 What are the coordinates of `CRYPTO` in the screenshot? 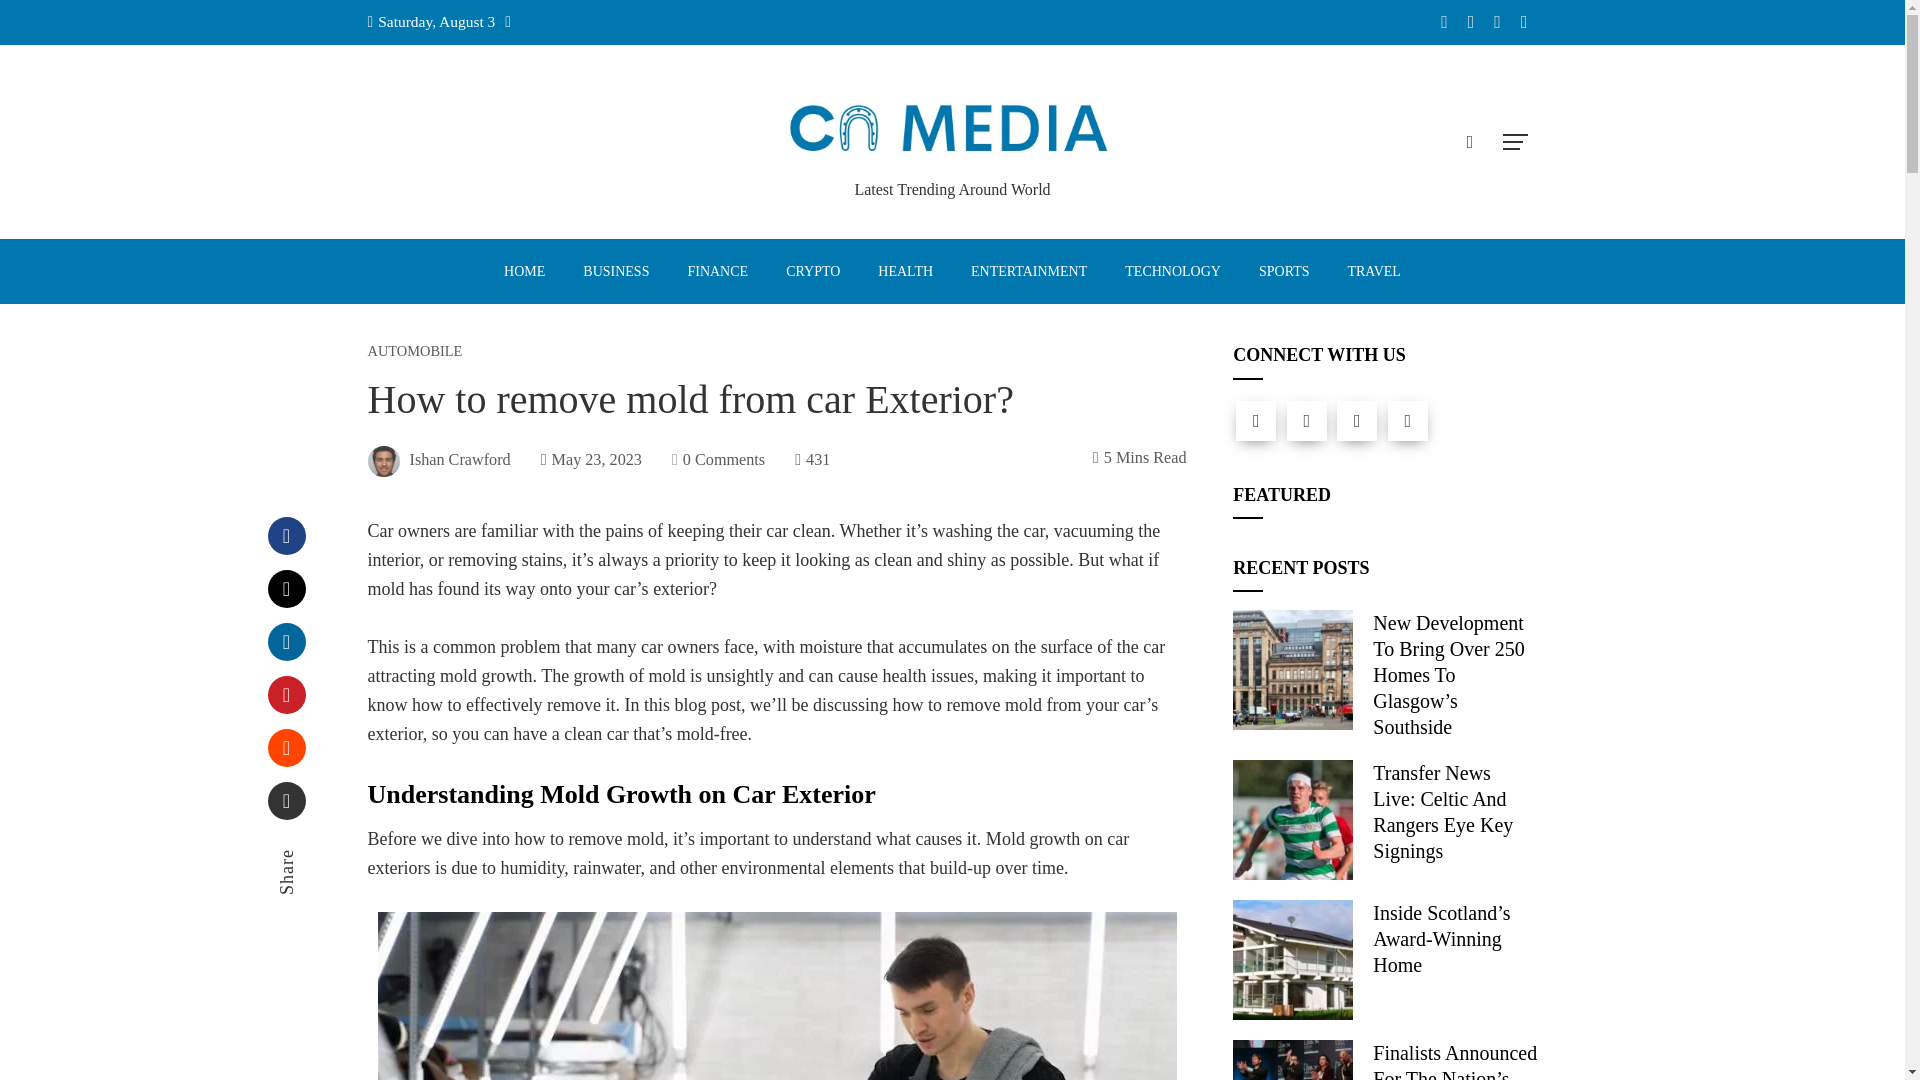 It's located at (812, 271).